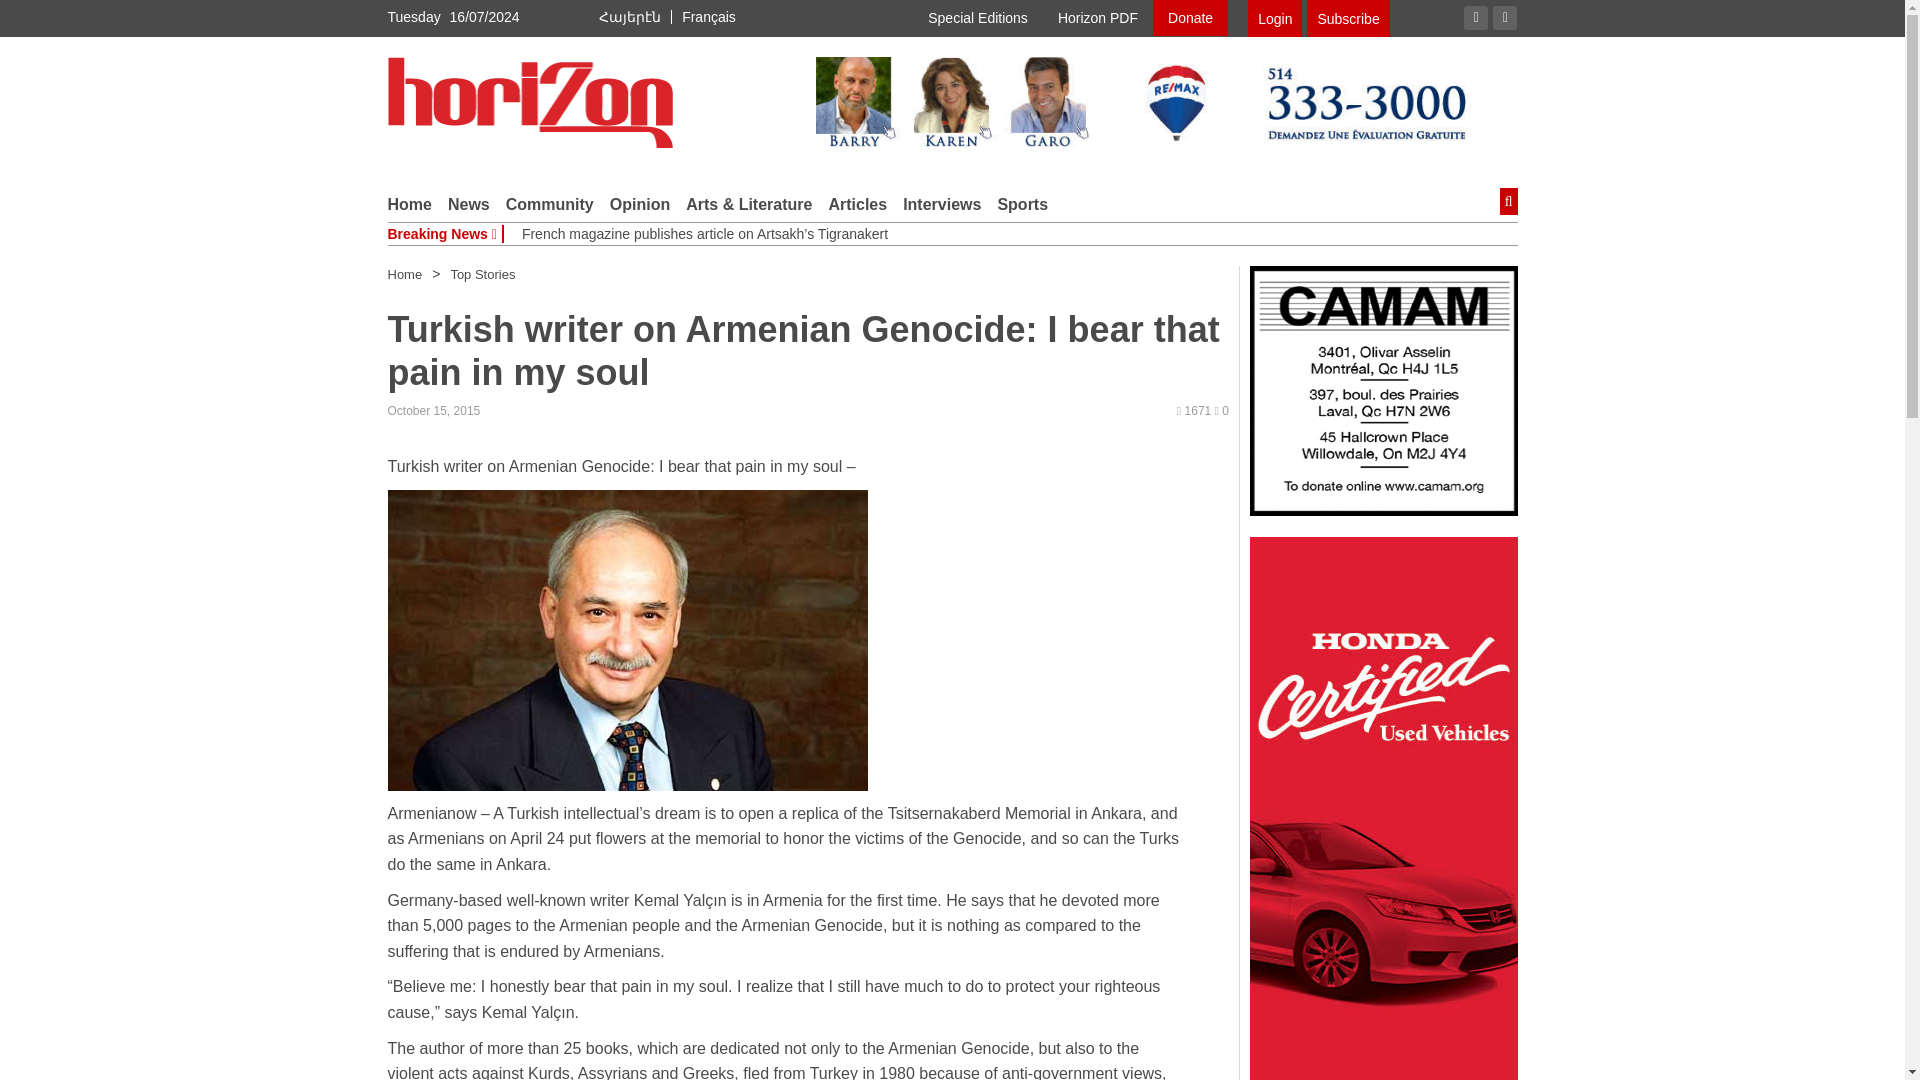  I want to click on Articles, so click(857, 204).